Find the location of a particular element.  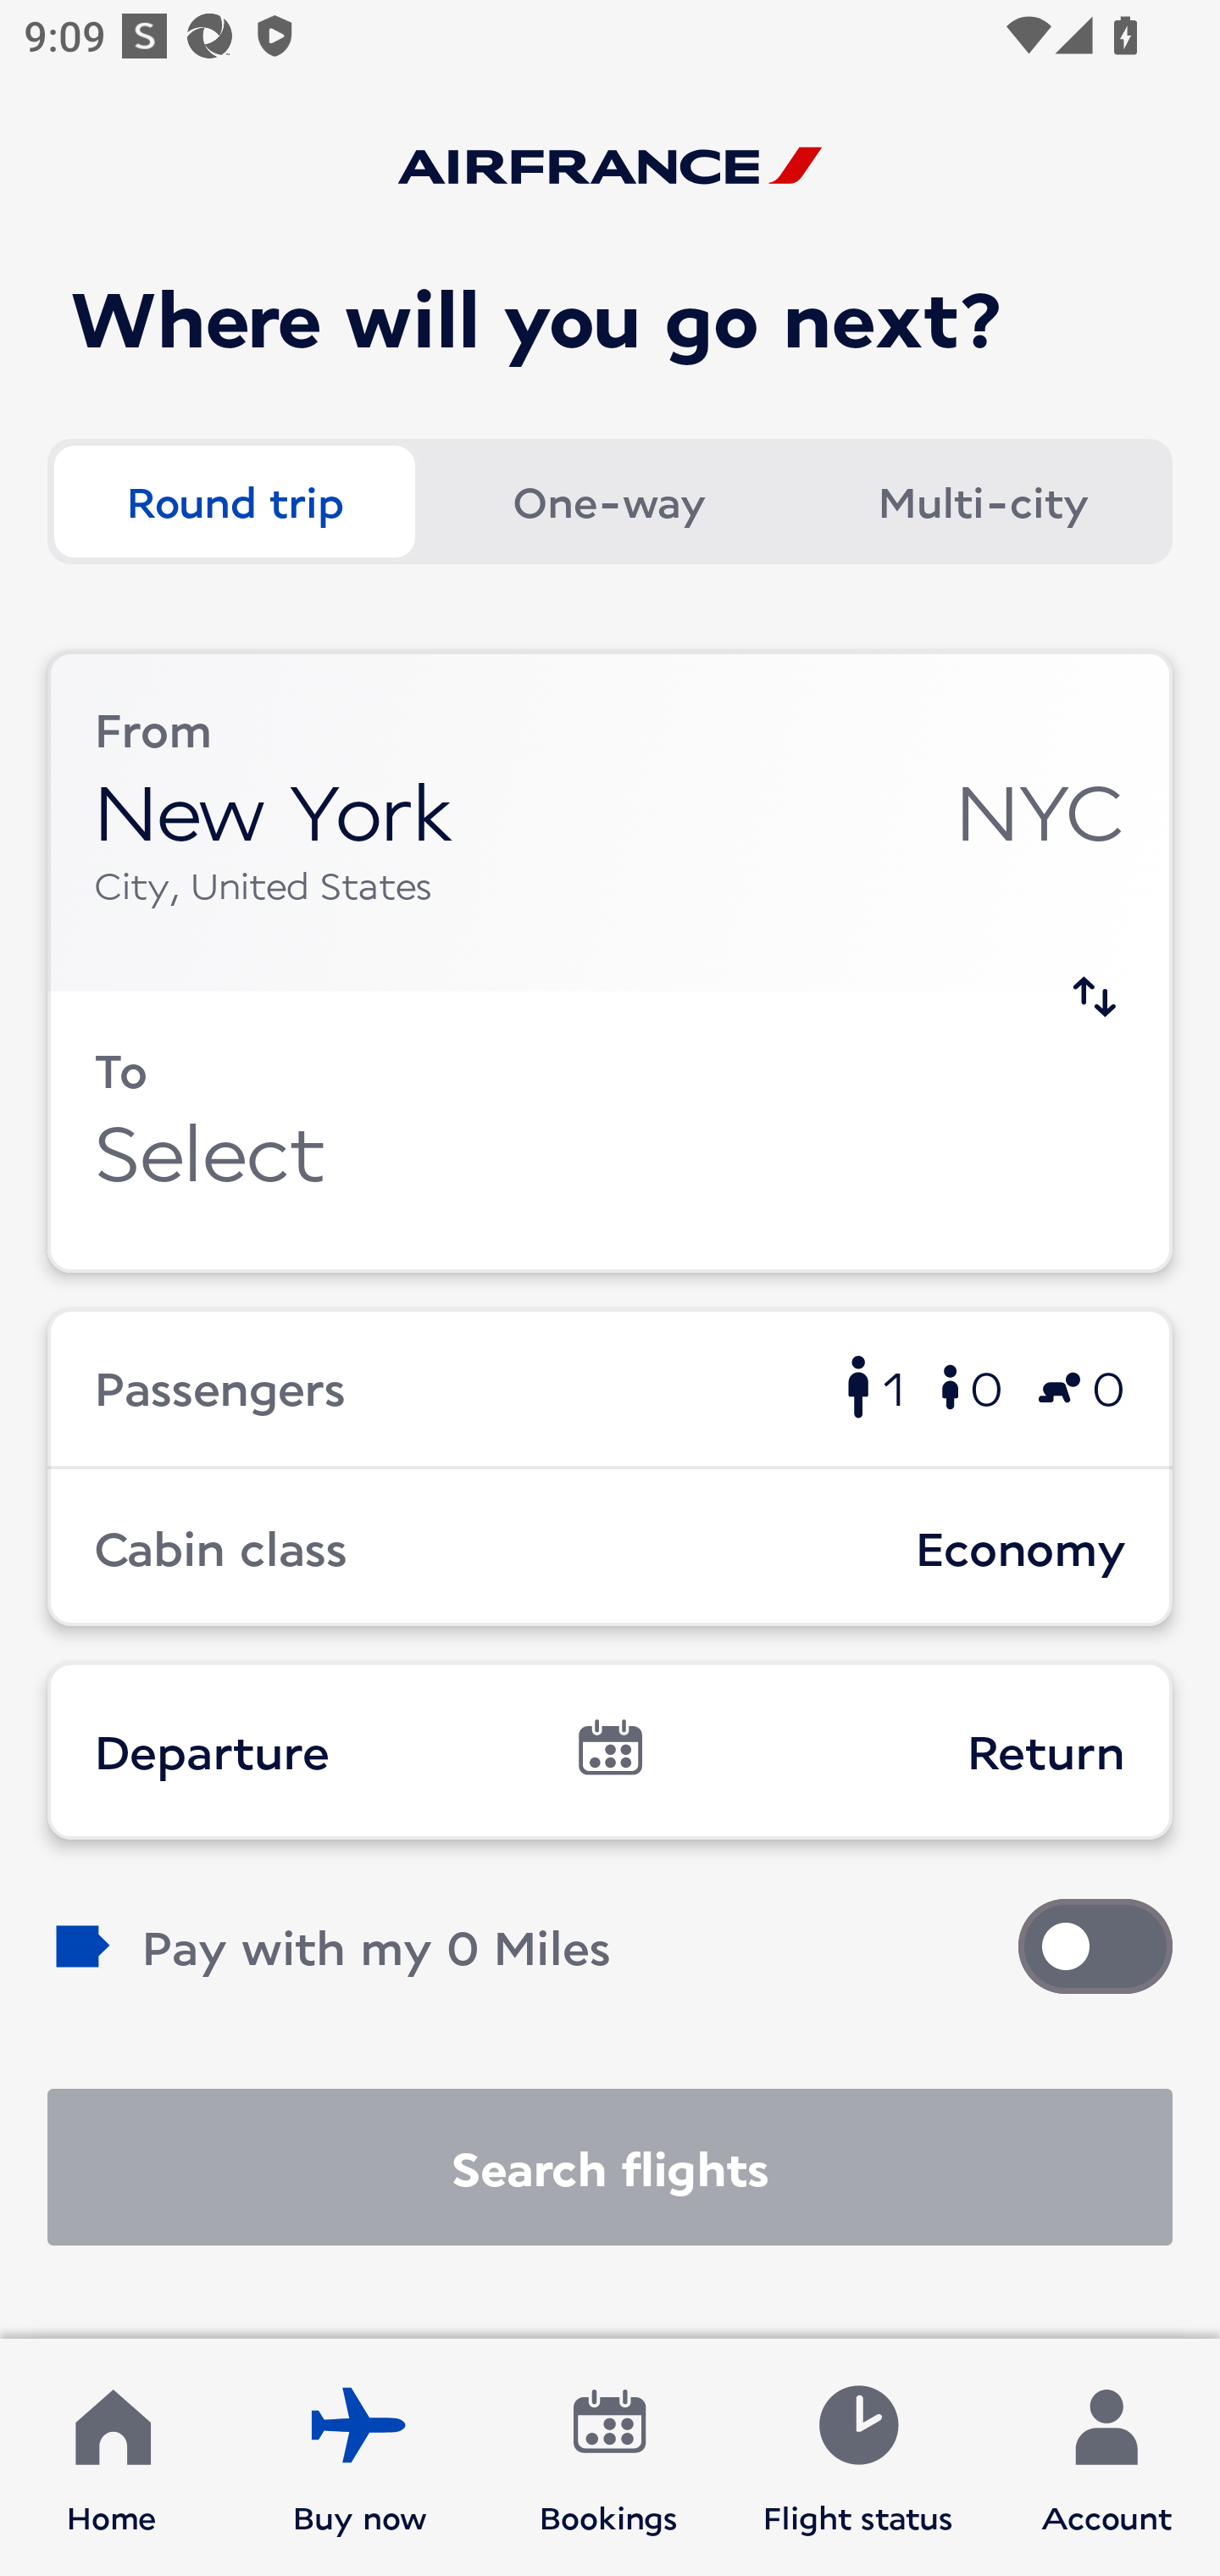

Account is located at coordinates (1106, 2457).